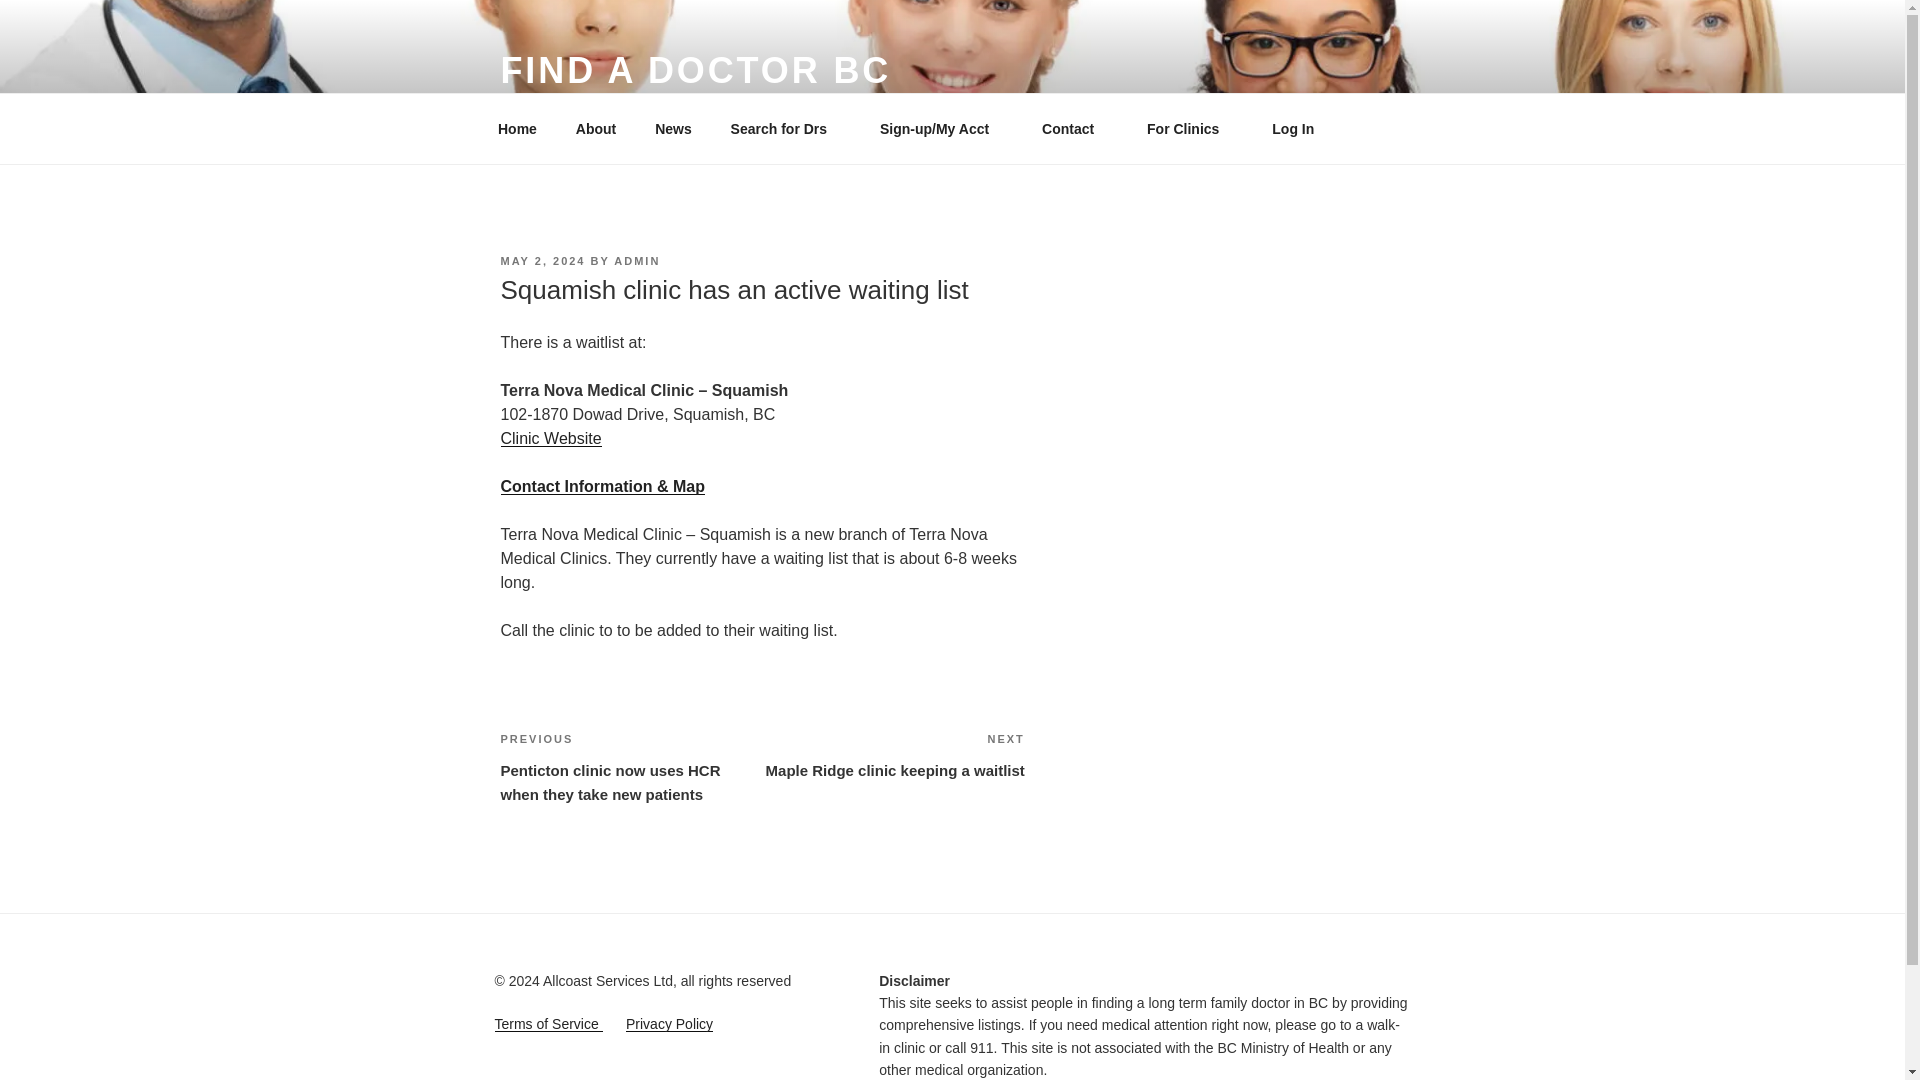 This screenshot has height=1080, width=1920. Describe the element at coordinates (694, 70) in the screenshot. I see `FIND A DOCTOR BC` at that location.